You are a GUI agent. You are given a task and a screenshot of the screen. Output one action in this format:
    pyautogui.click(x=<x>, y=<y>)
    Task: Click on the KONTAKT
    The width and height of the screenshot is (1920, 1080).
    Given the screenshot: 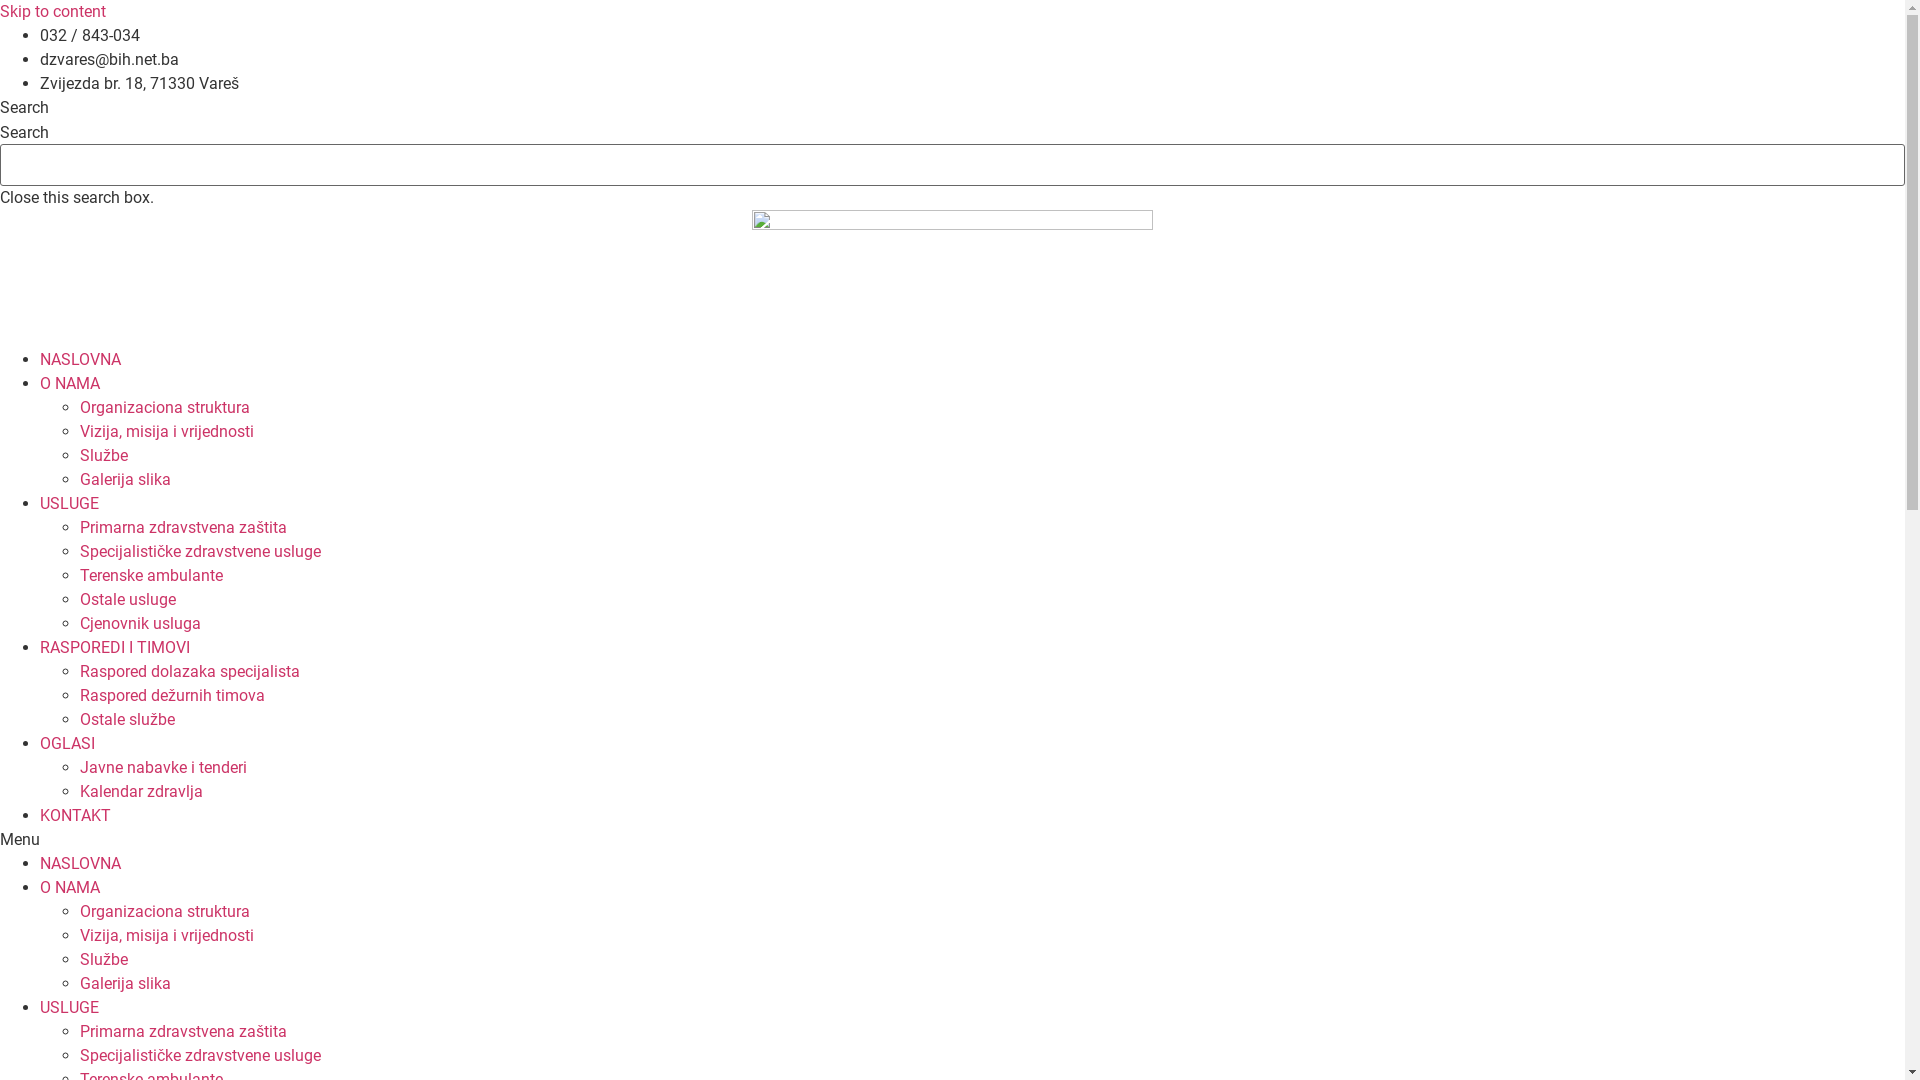 What is the action you would take?
    pyautogui.click(x=76, y=816)
    